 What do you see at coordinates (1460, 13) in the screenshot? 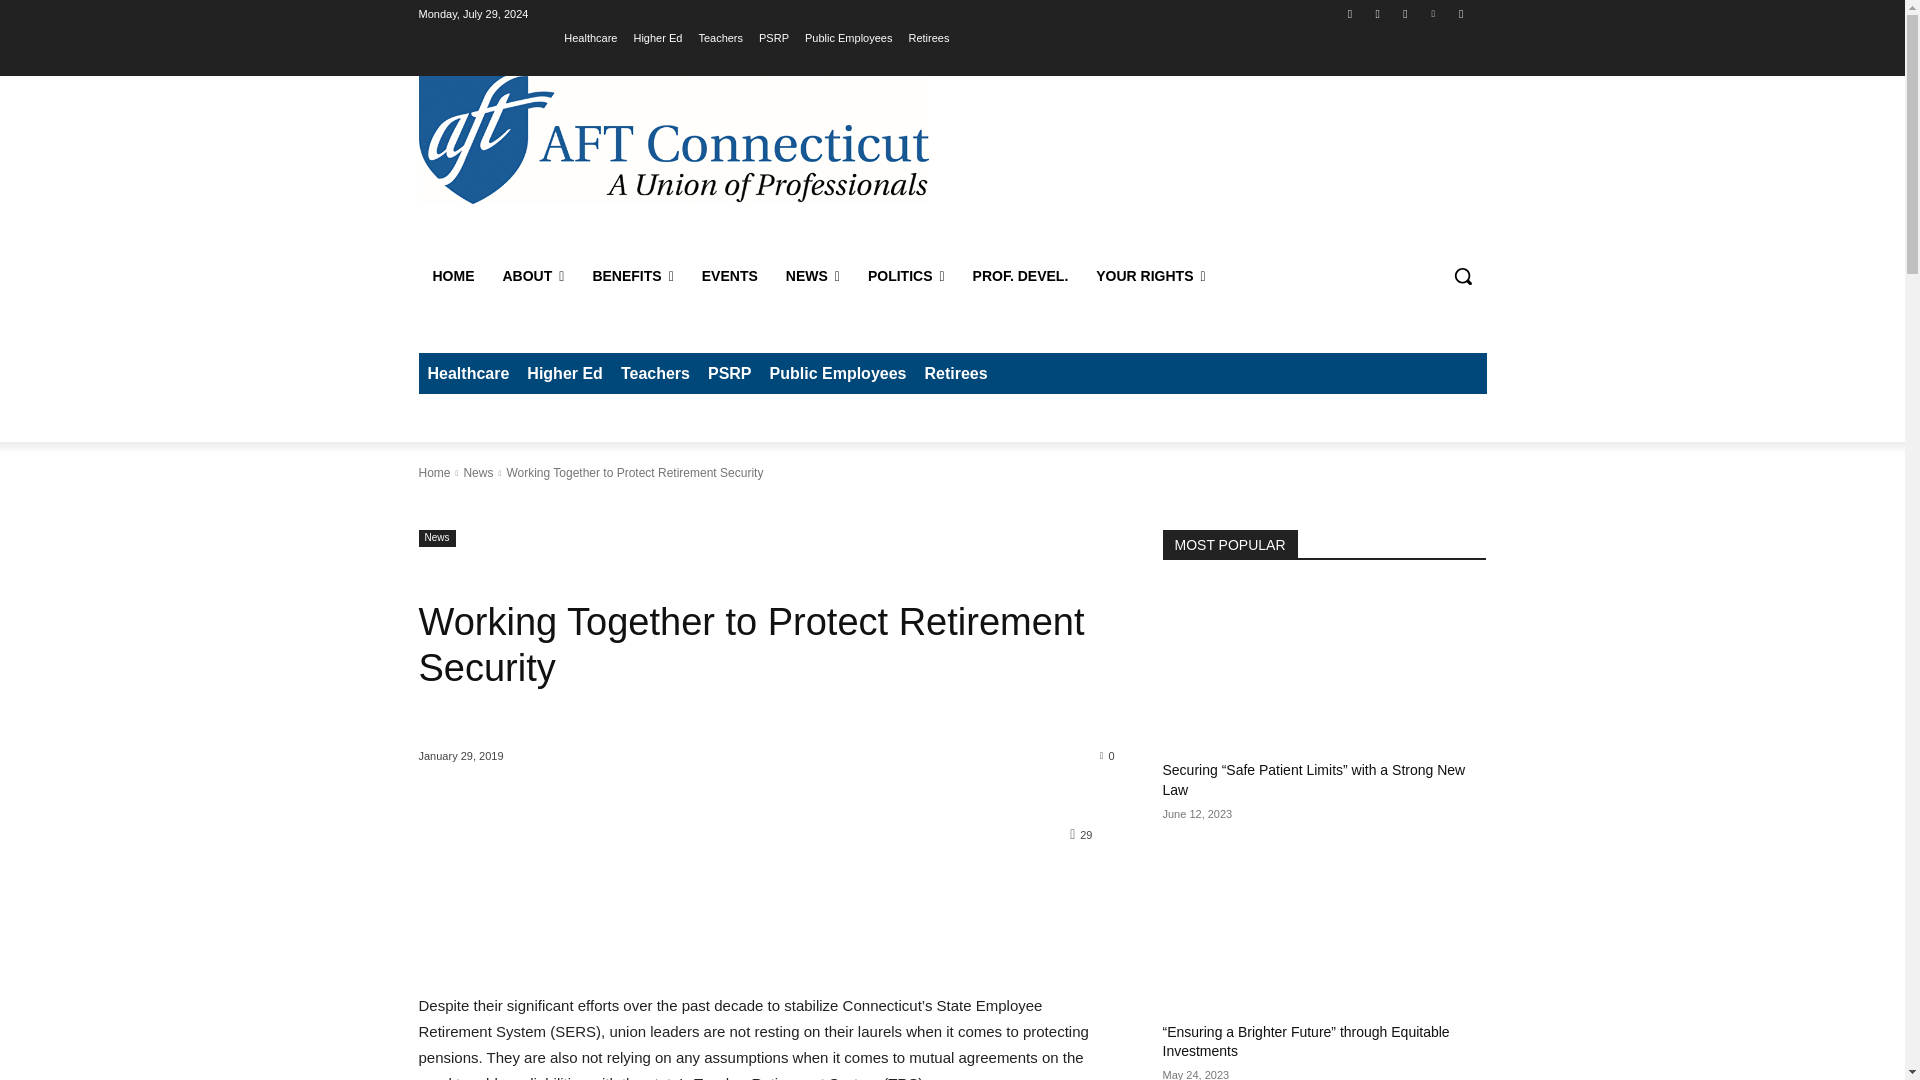
I see `Youtube` at bounding box center [1460, 13].